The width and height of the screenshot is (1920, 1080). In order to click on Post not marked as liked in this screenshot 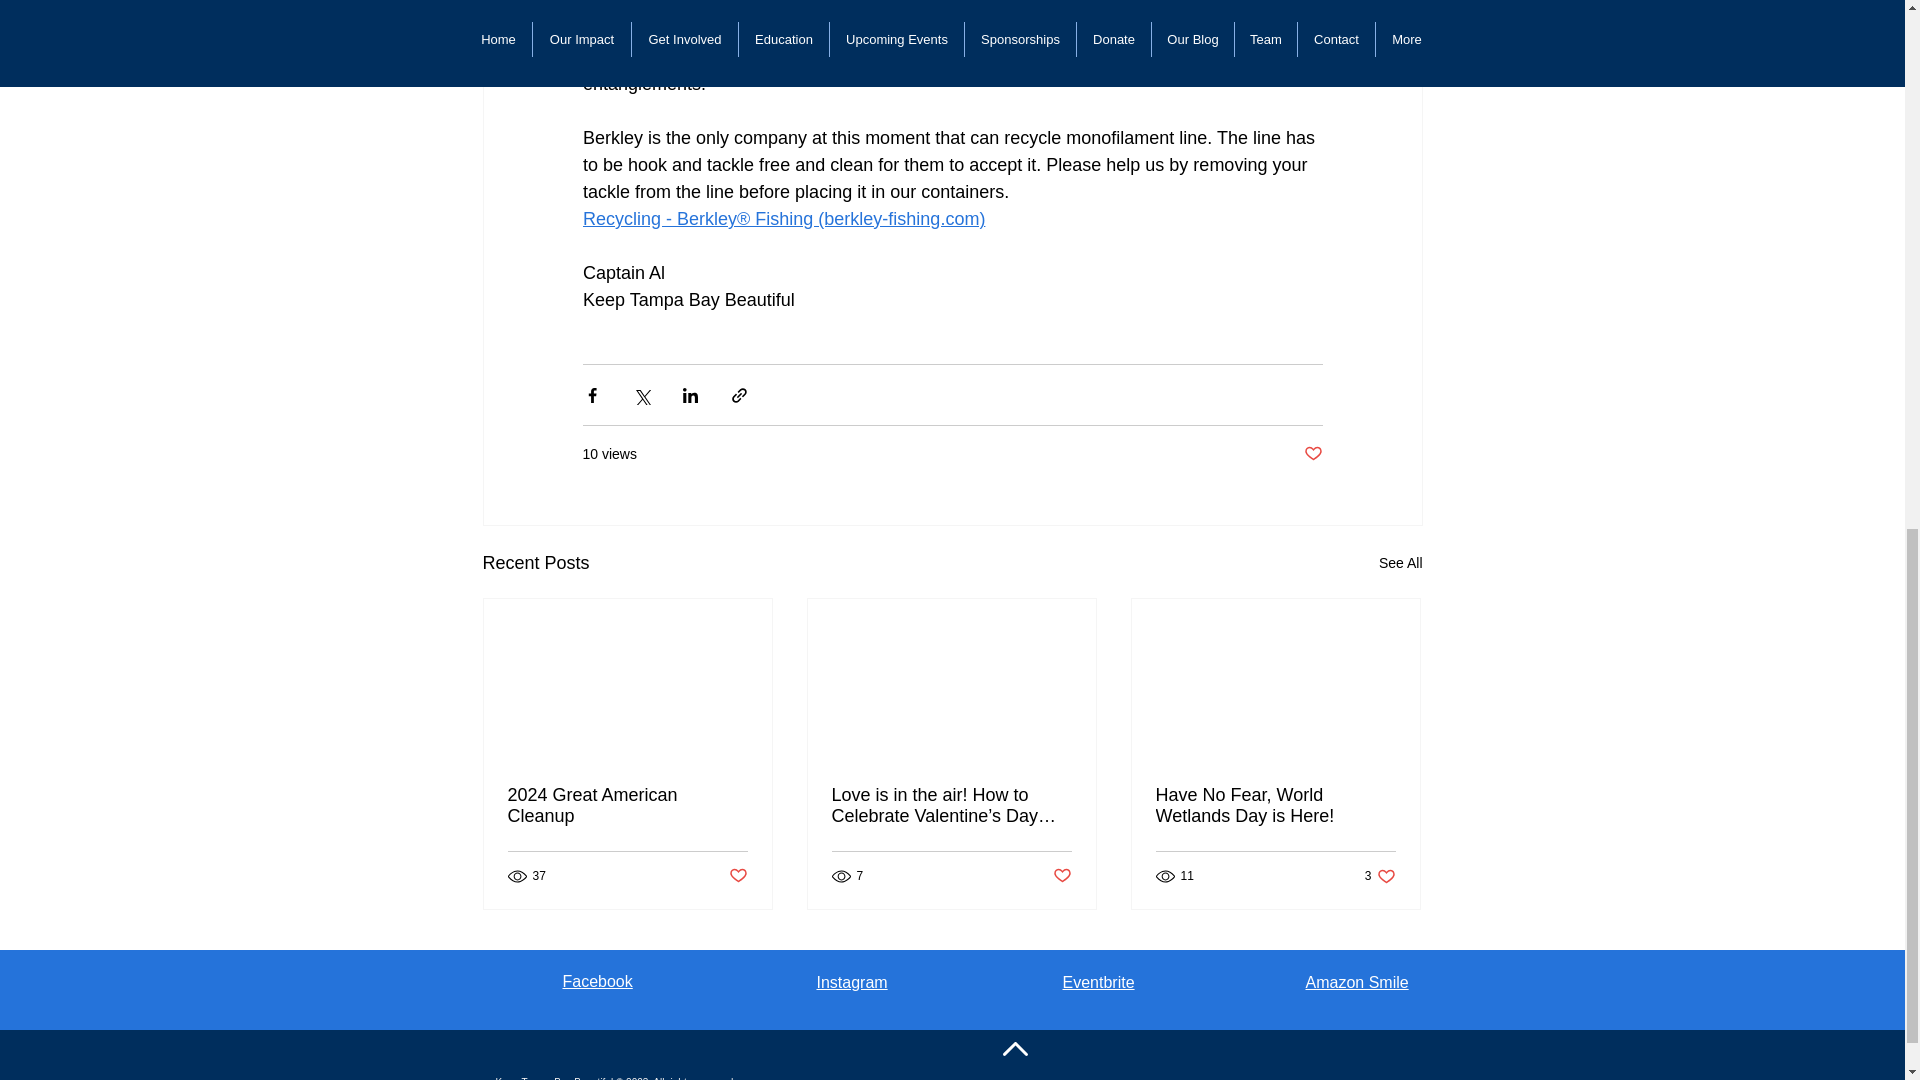, I will do `click(1312, 454)`.